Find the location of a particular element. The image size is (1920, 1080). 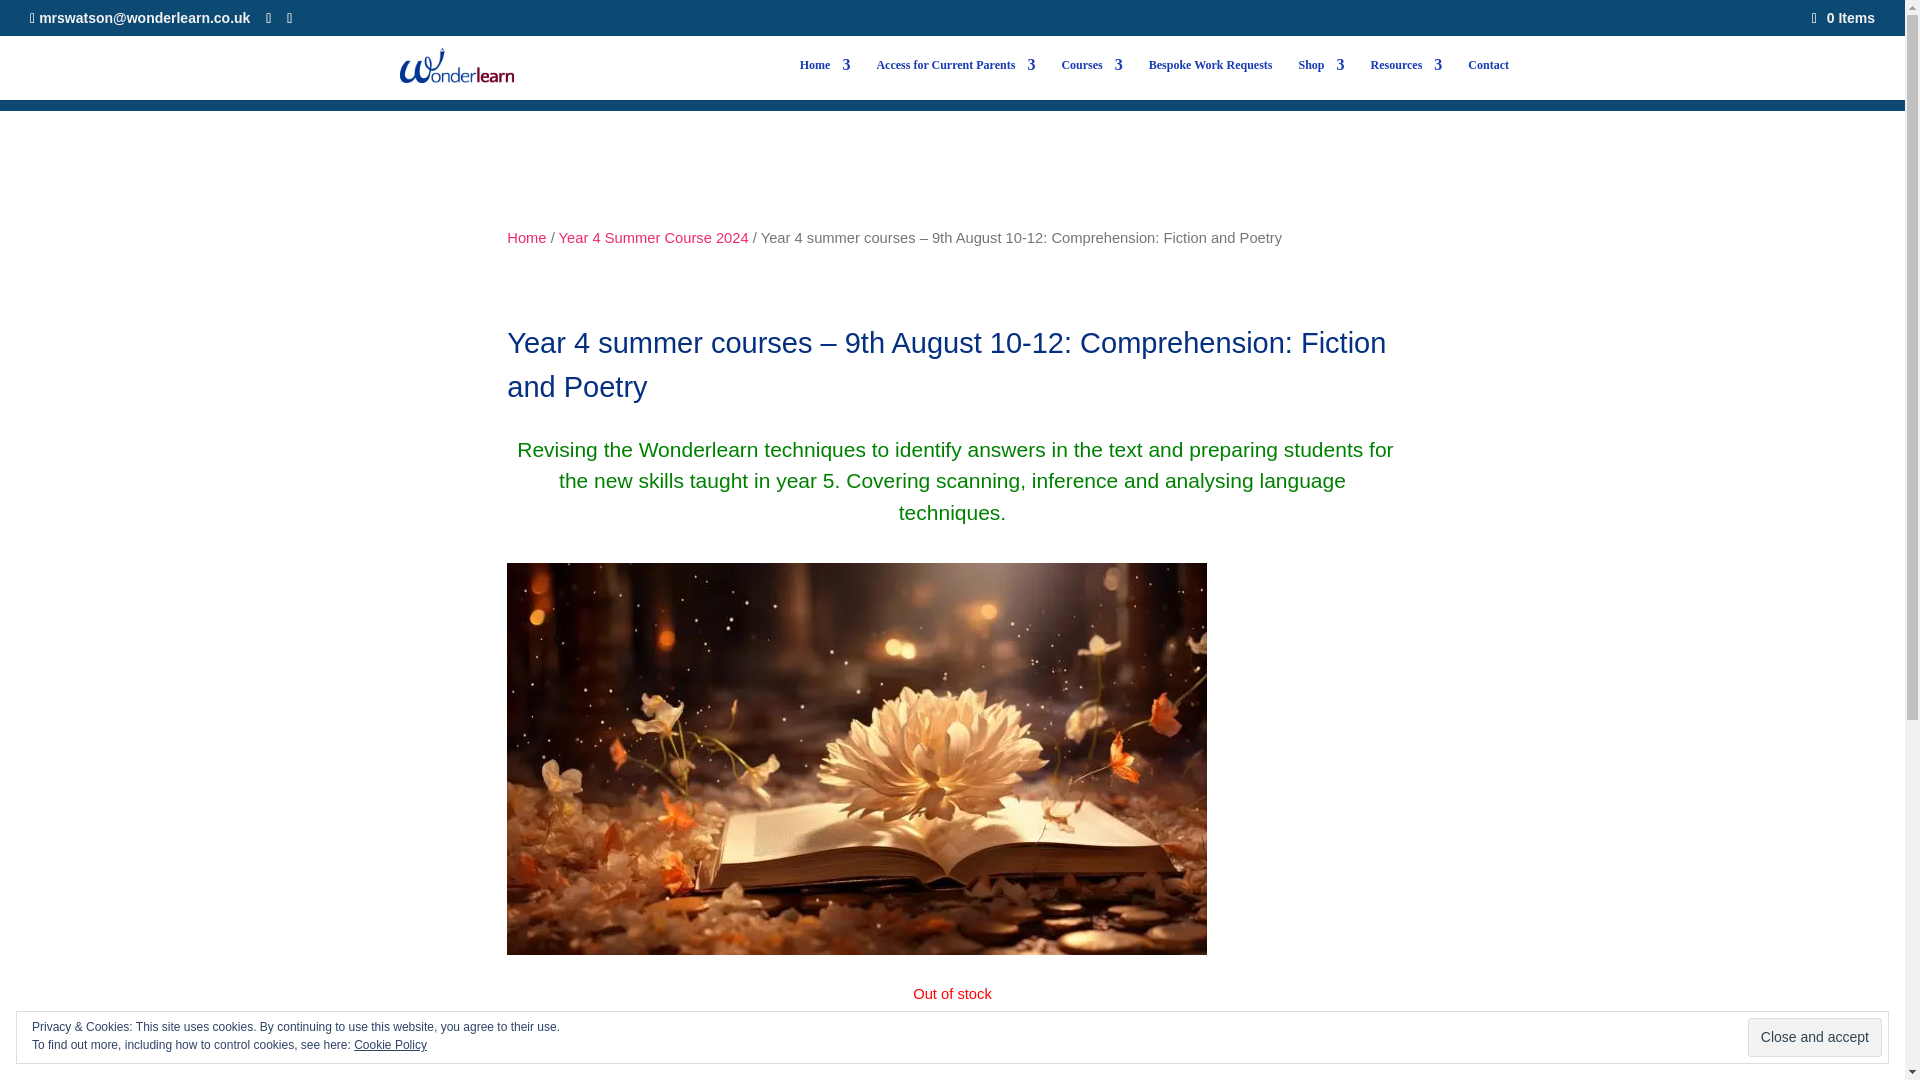

Shop is located at coordinates (1322, 79).